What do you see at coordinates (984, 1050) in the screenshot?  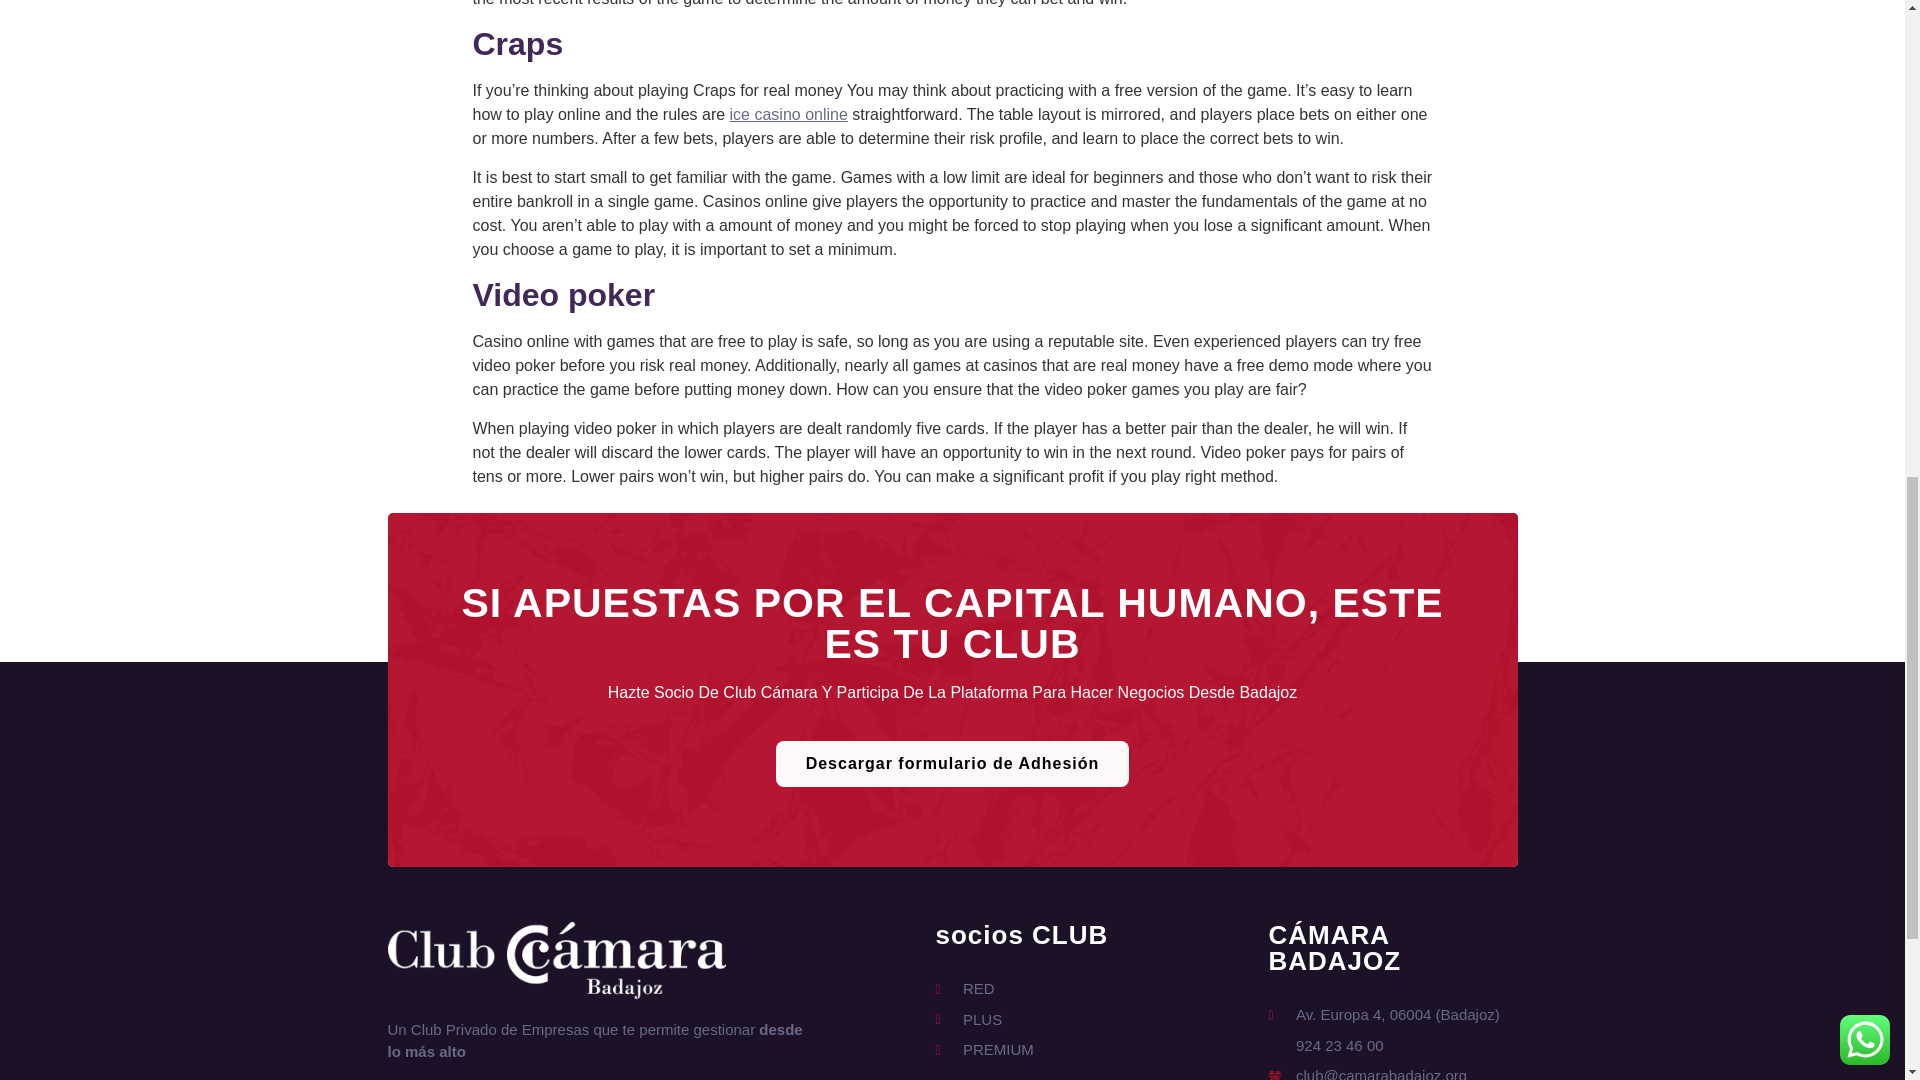 I see `PREMIUM` at bounding box center [984, 1050].